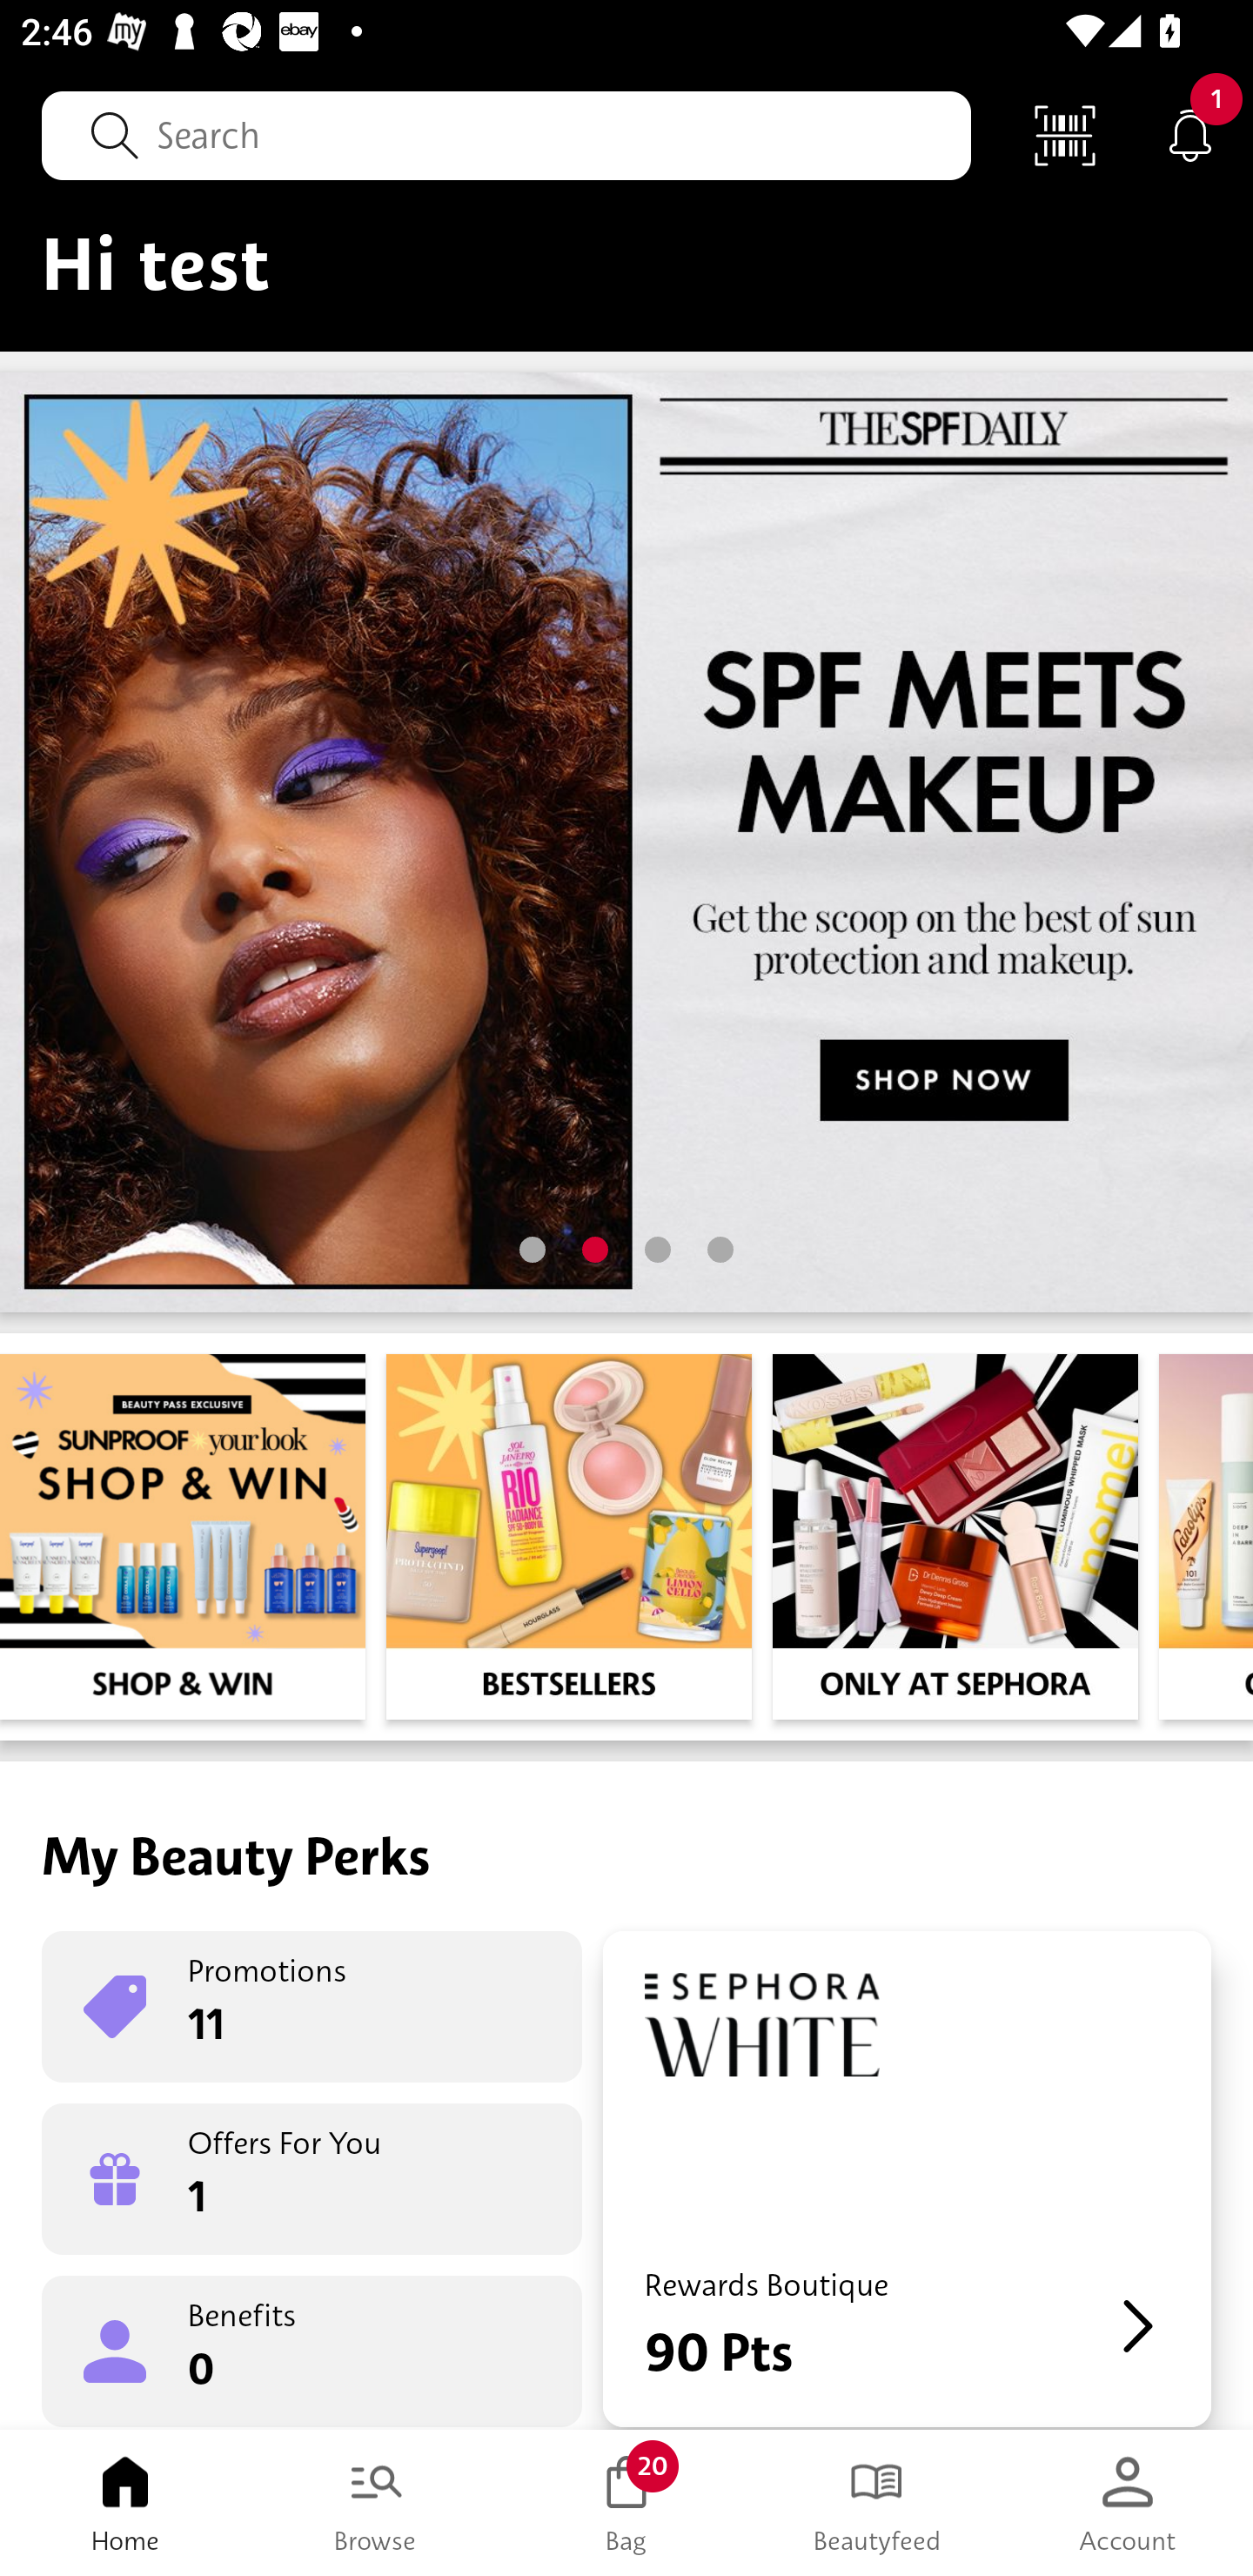 The image size is (1253, 2576). What do you see at coordinates (376, 2503) in the screenshot?
I see `Browse` at bounding box center [376, 2503].